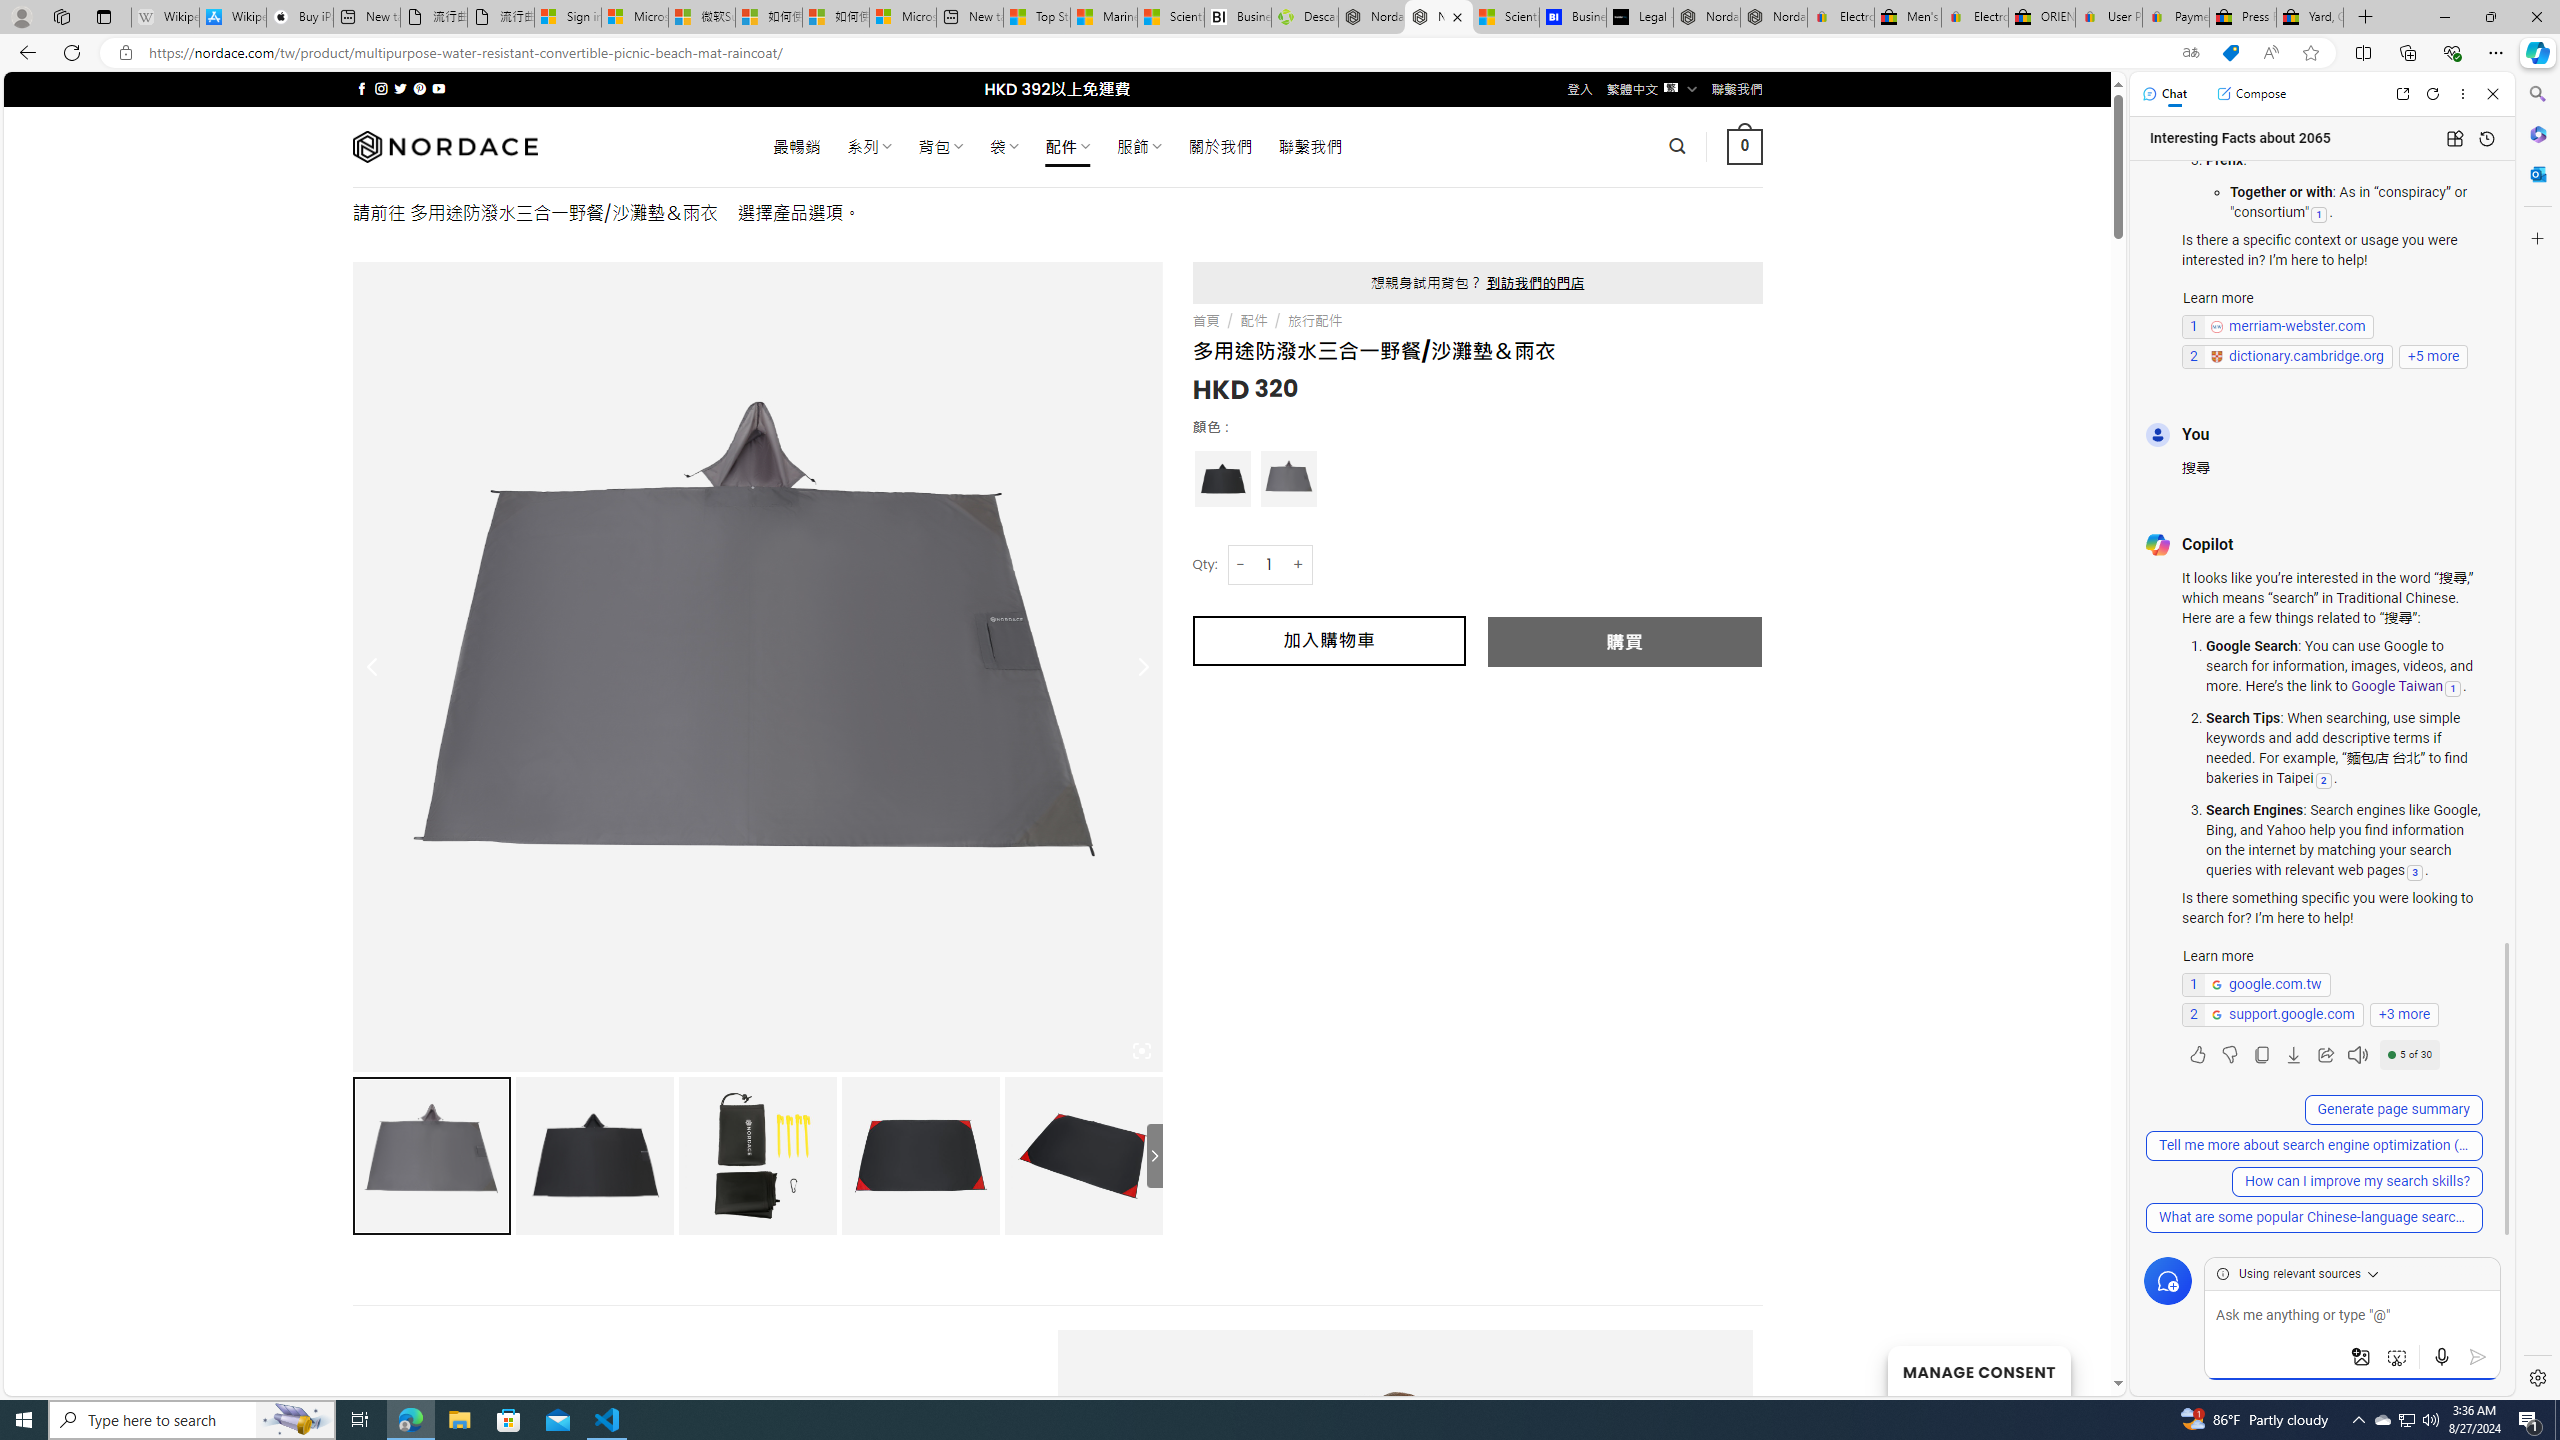 This screenshot has width=2560, height=1440. What do you see at coordinates (381, 88) in the screenshot?
I see `Follow on Instagram` at bounding box center [381, 88].